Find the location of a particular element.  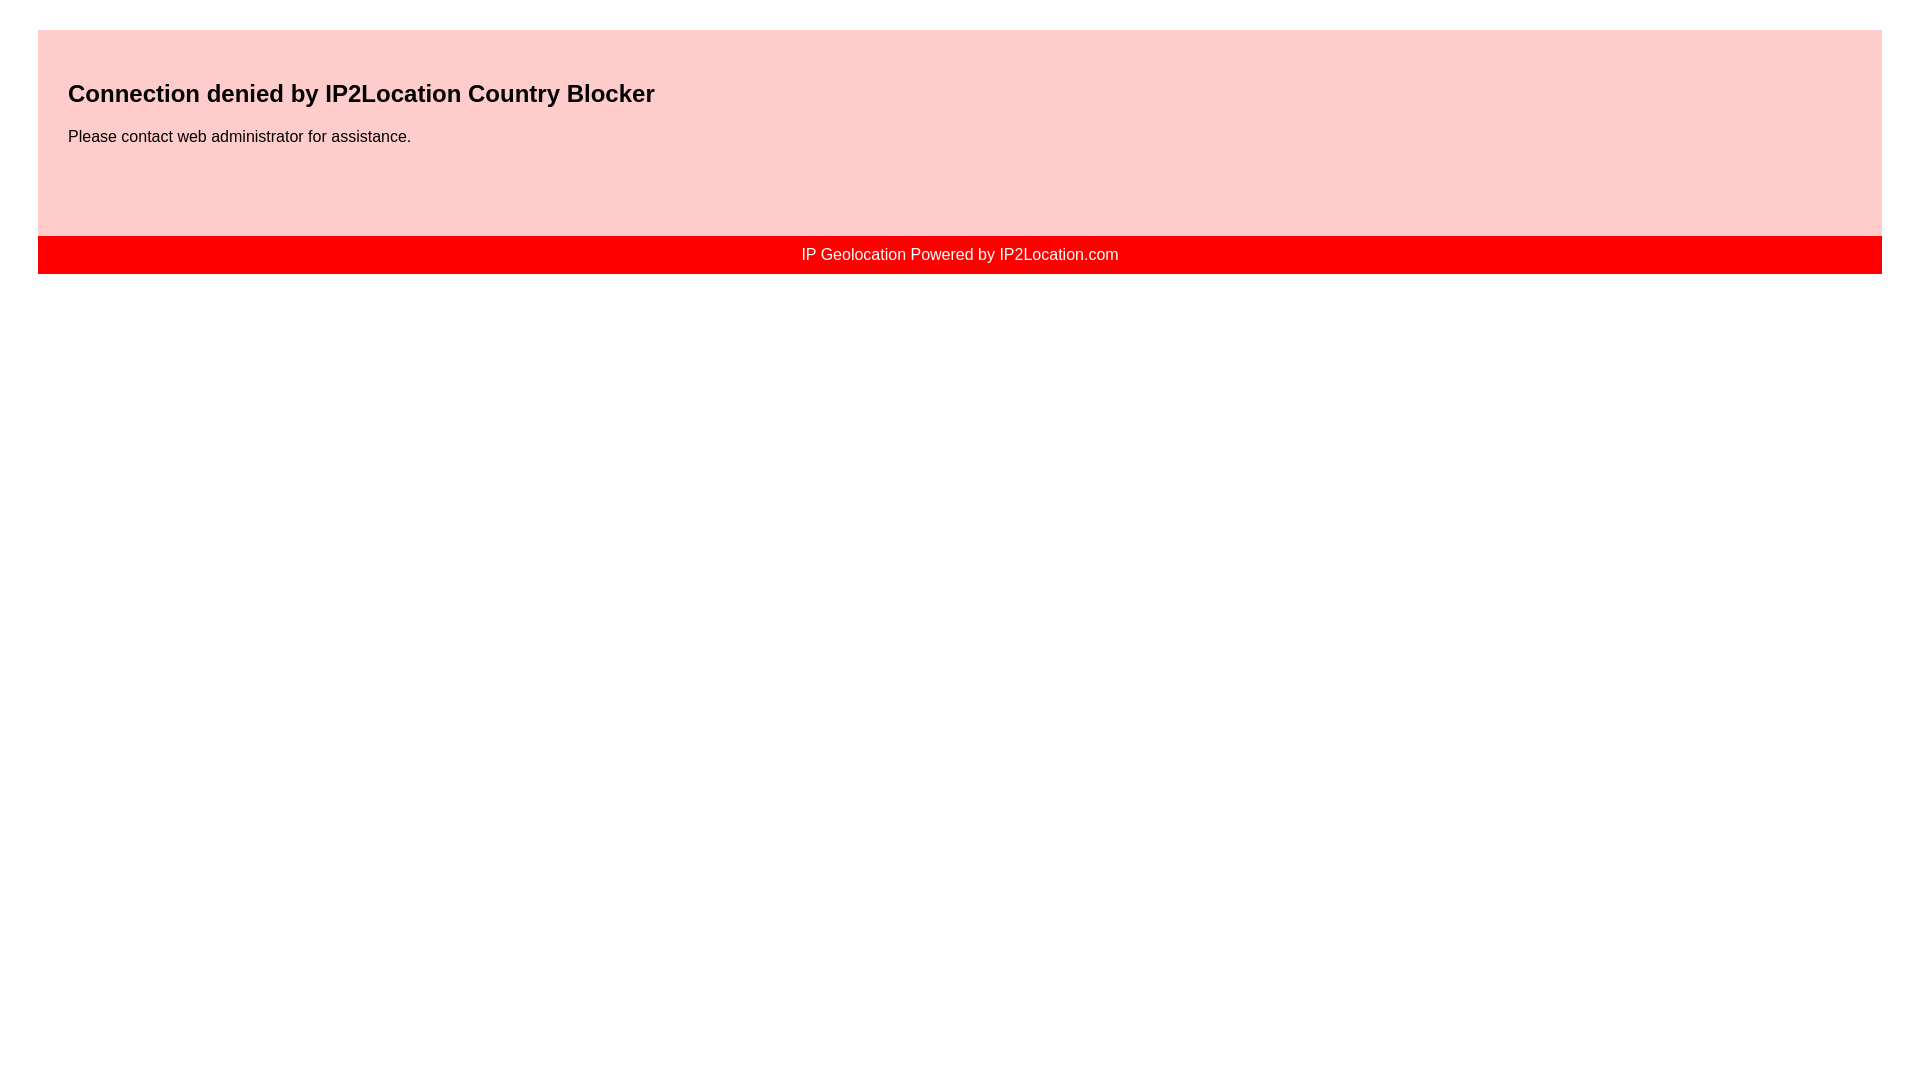

IP Geolocation Powered by IP2Location.com is located at coordinates (958, 254).